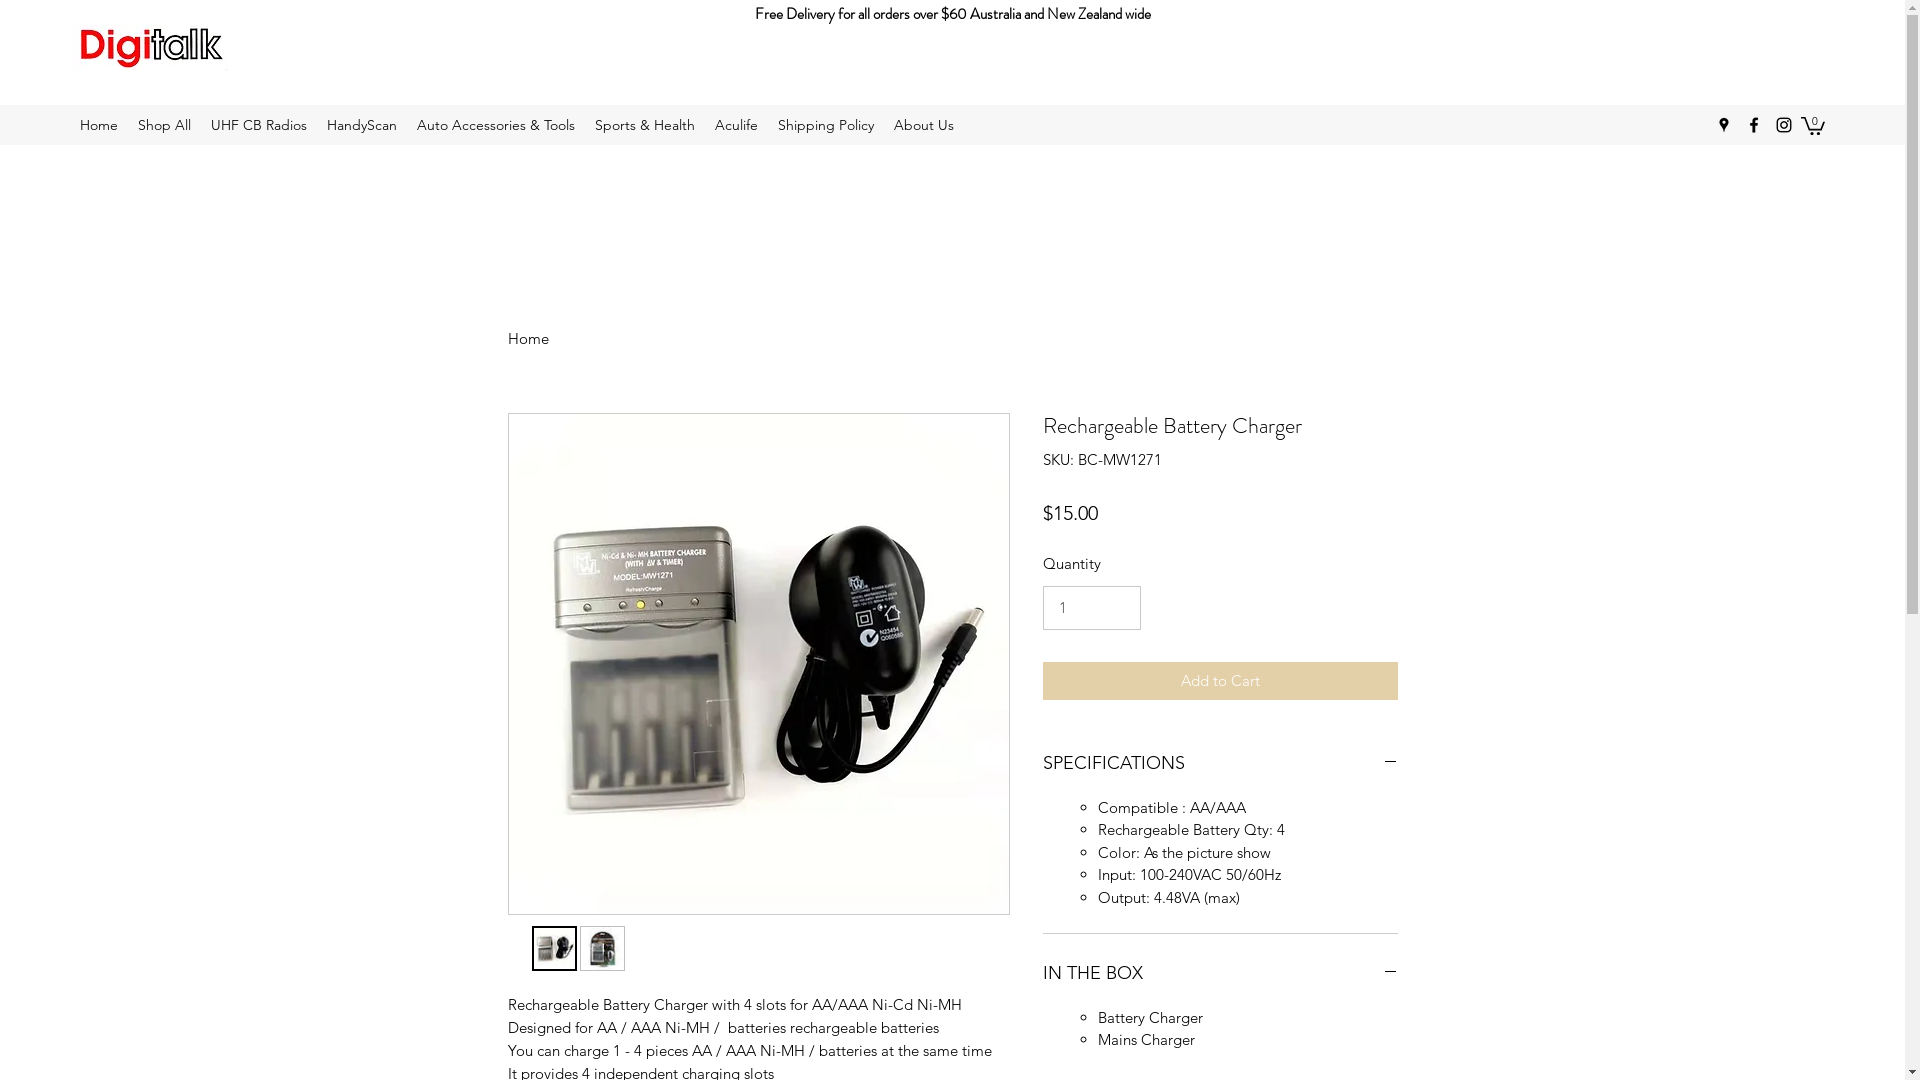 The height and width of the screenshot is (1080, 1920). Describe the element at coordinates (1220, 974) in the screenshot. I see `IN THE BOX` at that location.